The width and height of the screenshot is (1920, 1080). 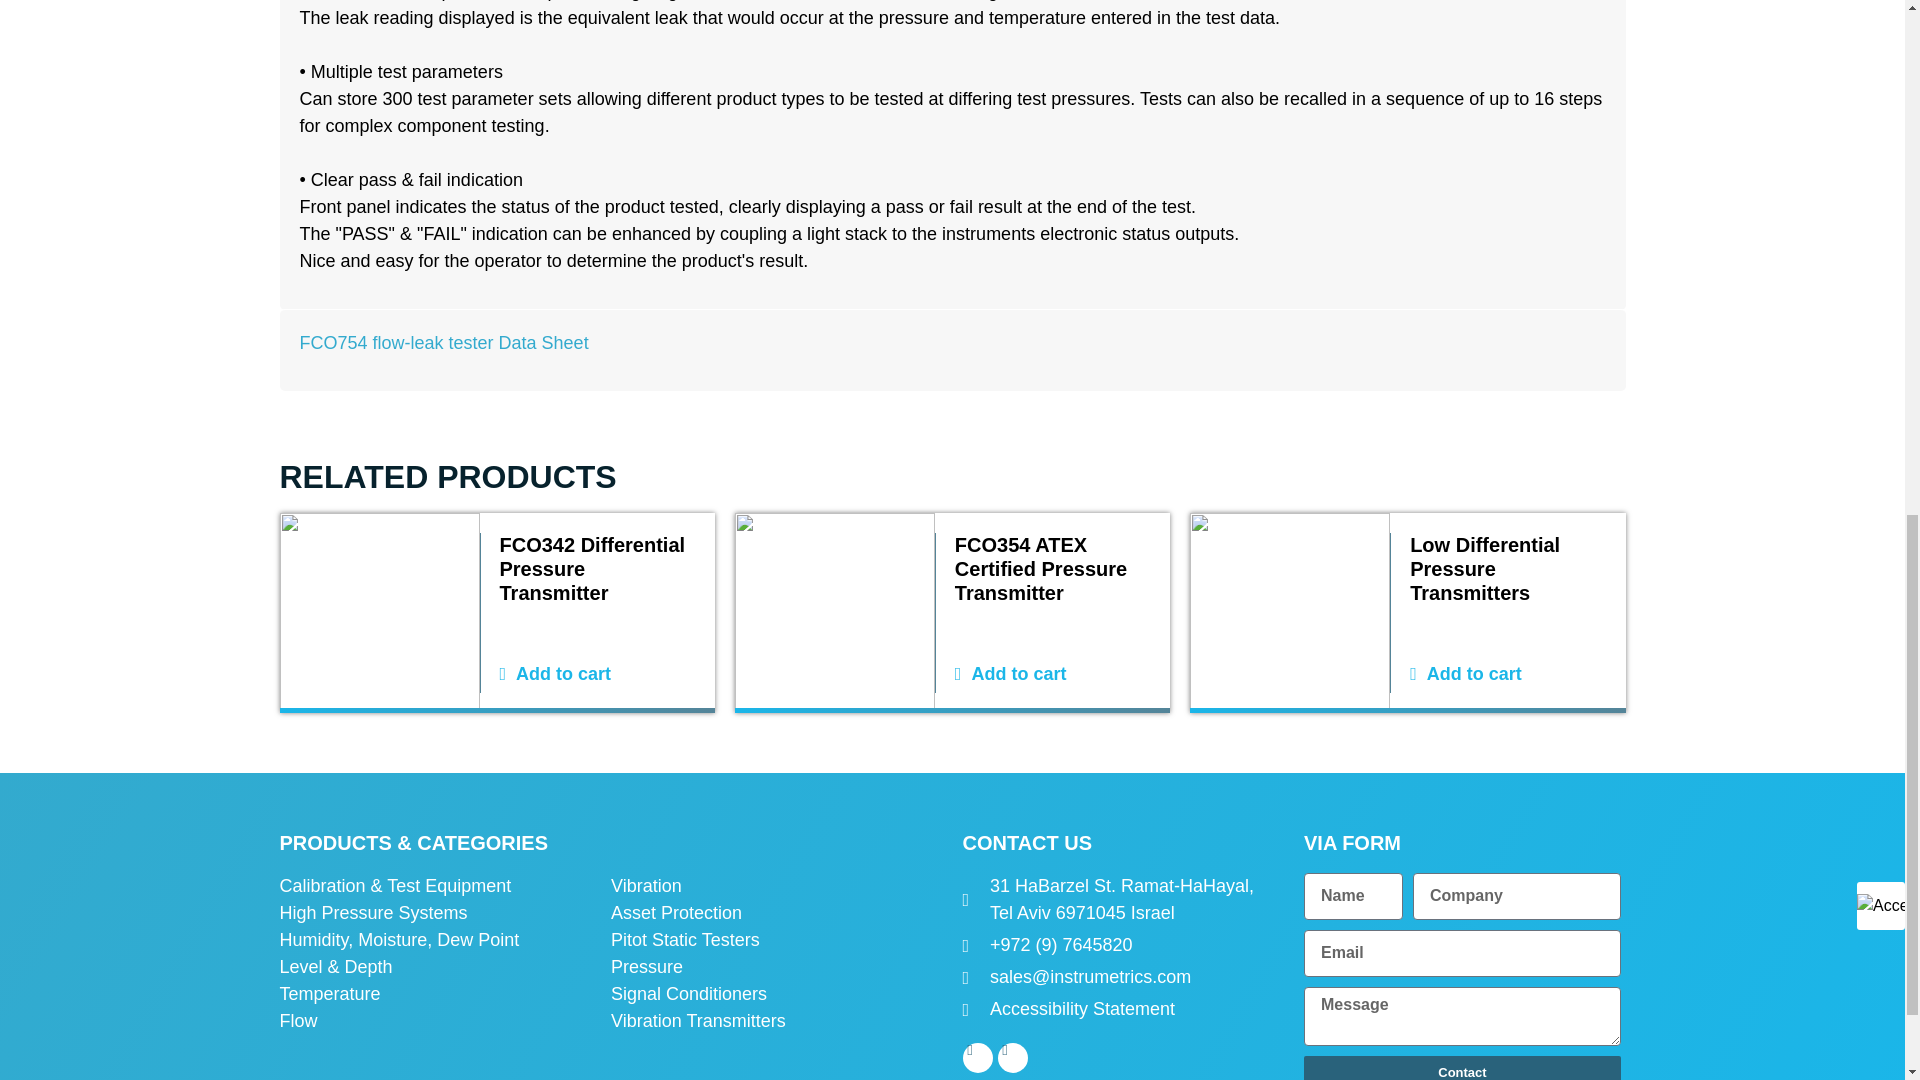 What do you see at coordinates (597, 568) in the screenshot?
I see `FCO342 Differential Pressure Transmitter` at bounding box center [597, 568].